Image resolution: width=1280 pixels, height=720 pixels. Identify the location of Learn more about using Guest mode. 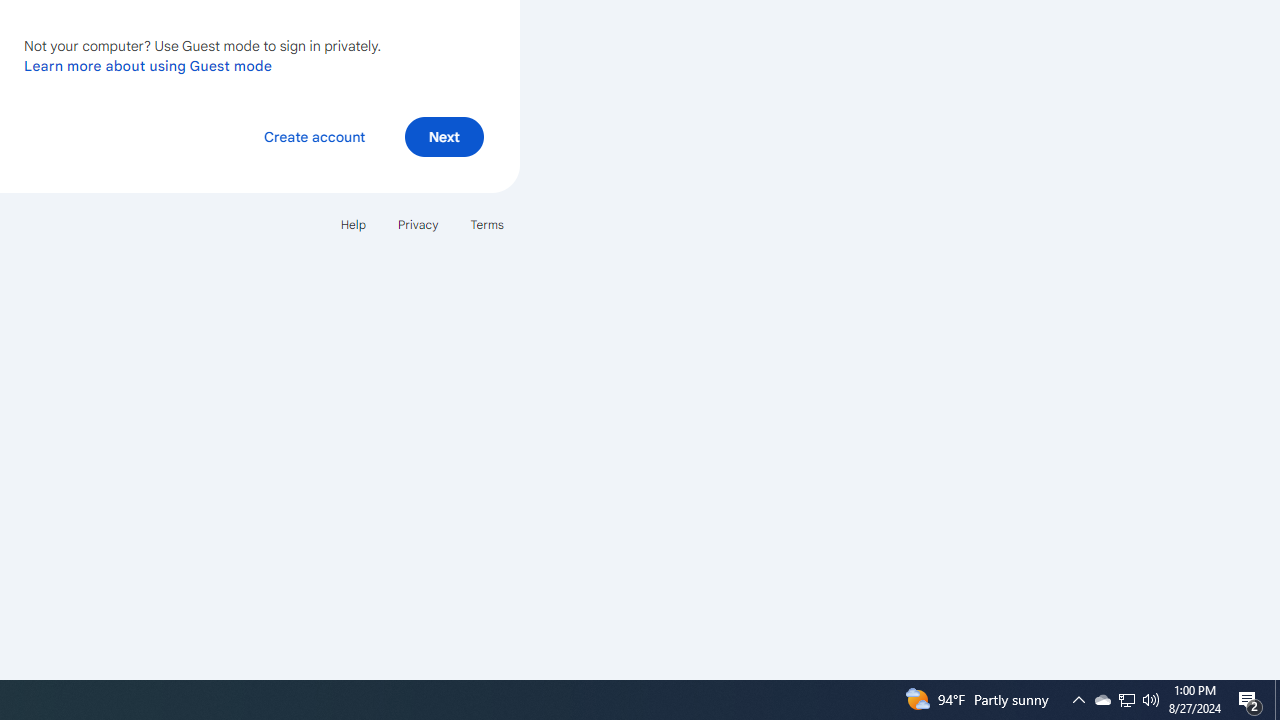
(148, 65).